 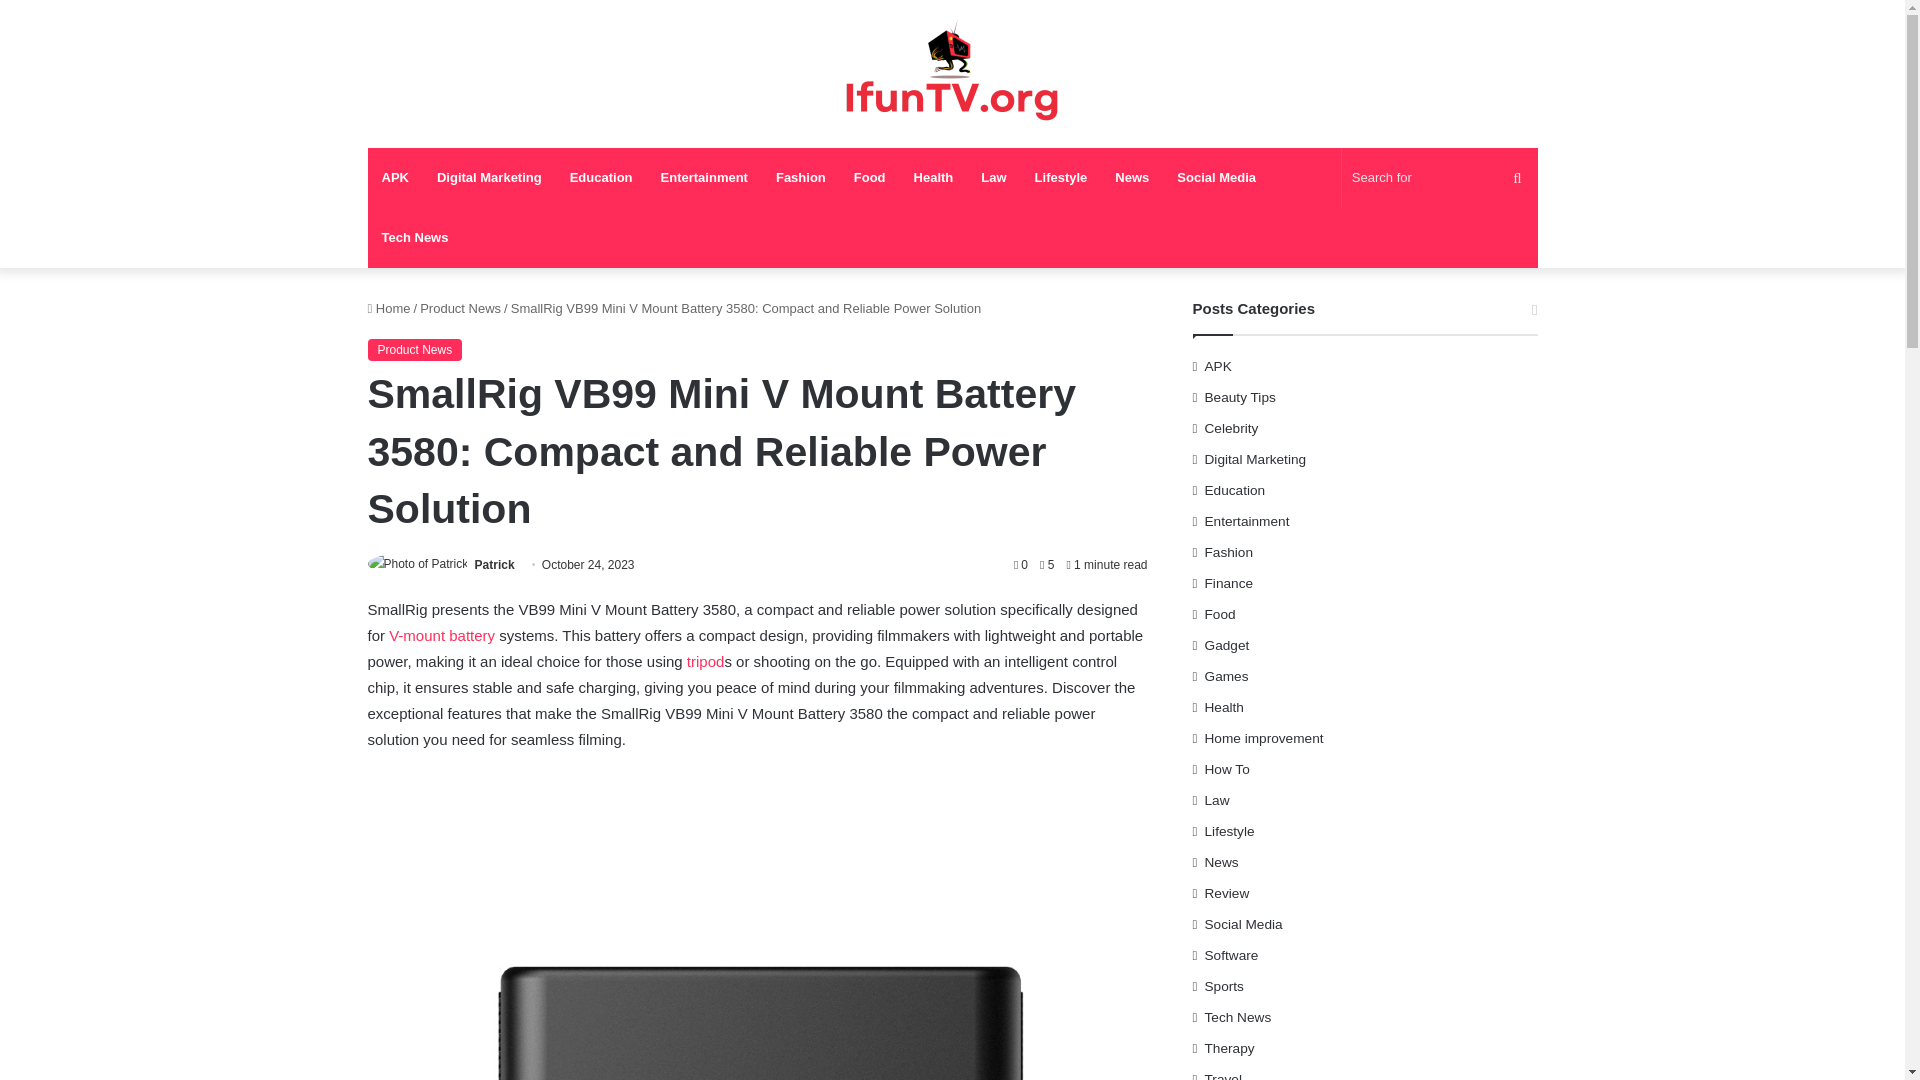 What do you see at coordinates (1440, 178) in the screenshot?
I see `Search for` at bounding box center [1440, 178].